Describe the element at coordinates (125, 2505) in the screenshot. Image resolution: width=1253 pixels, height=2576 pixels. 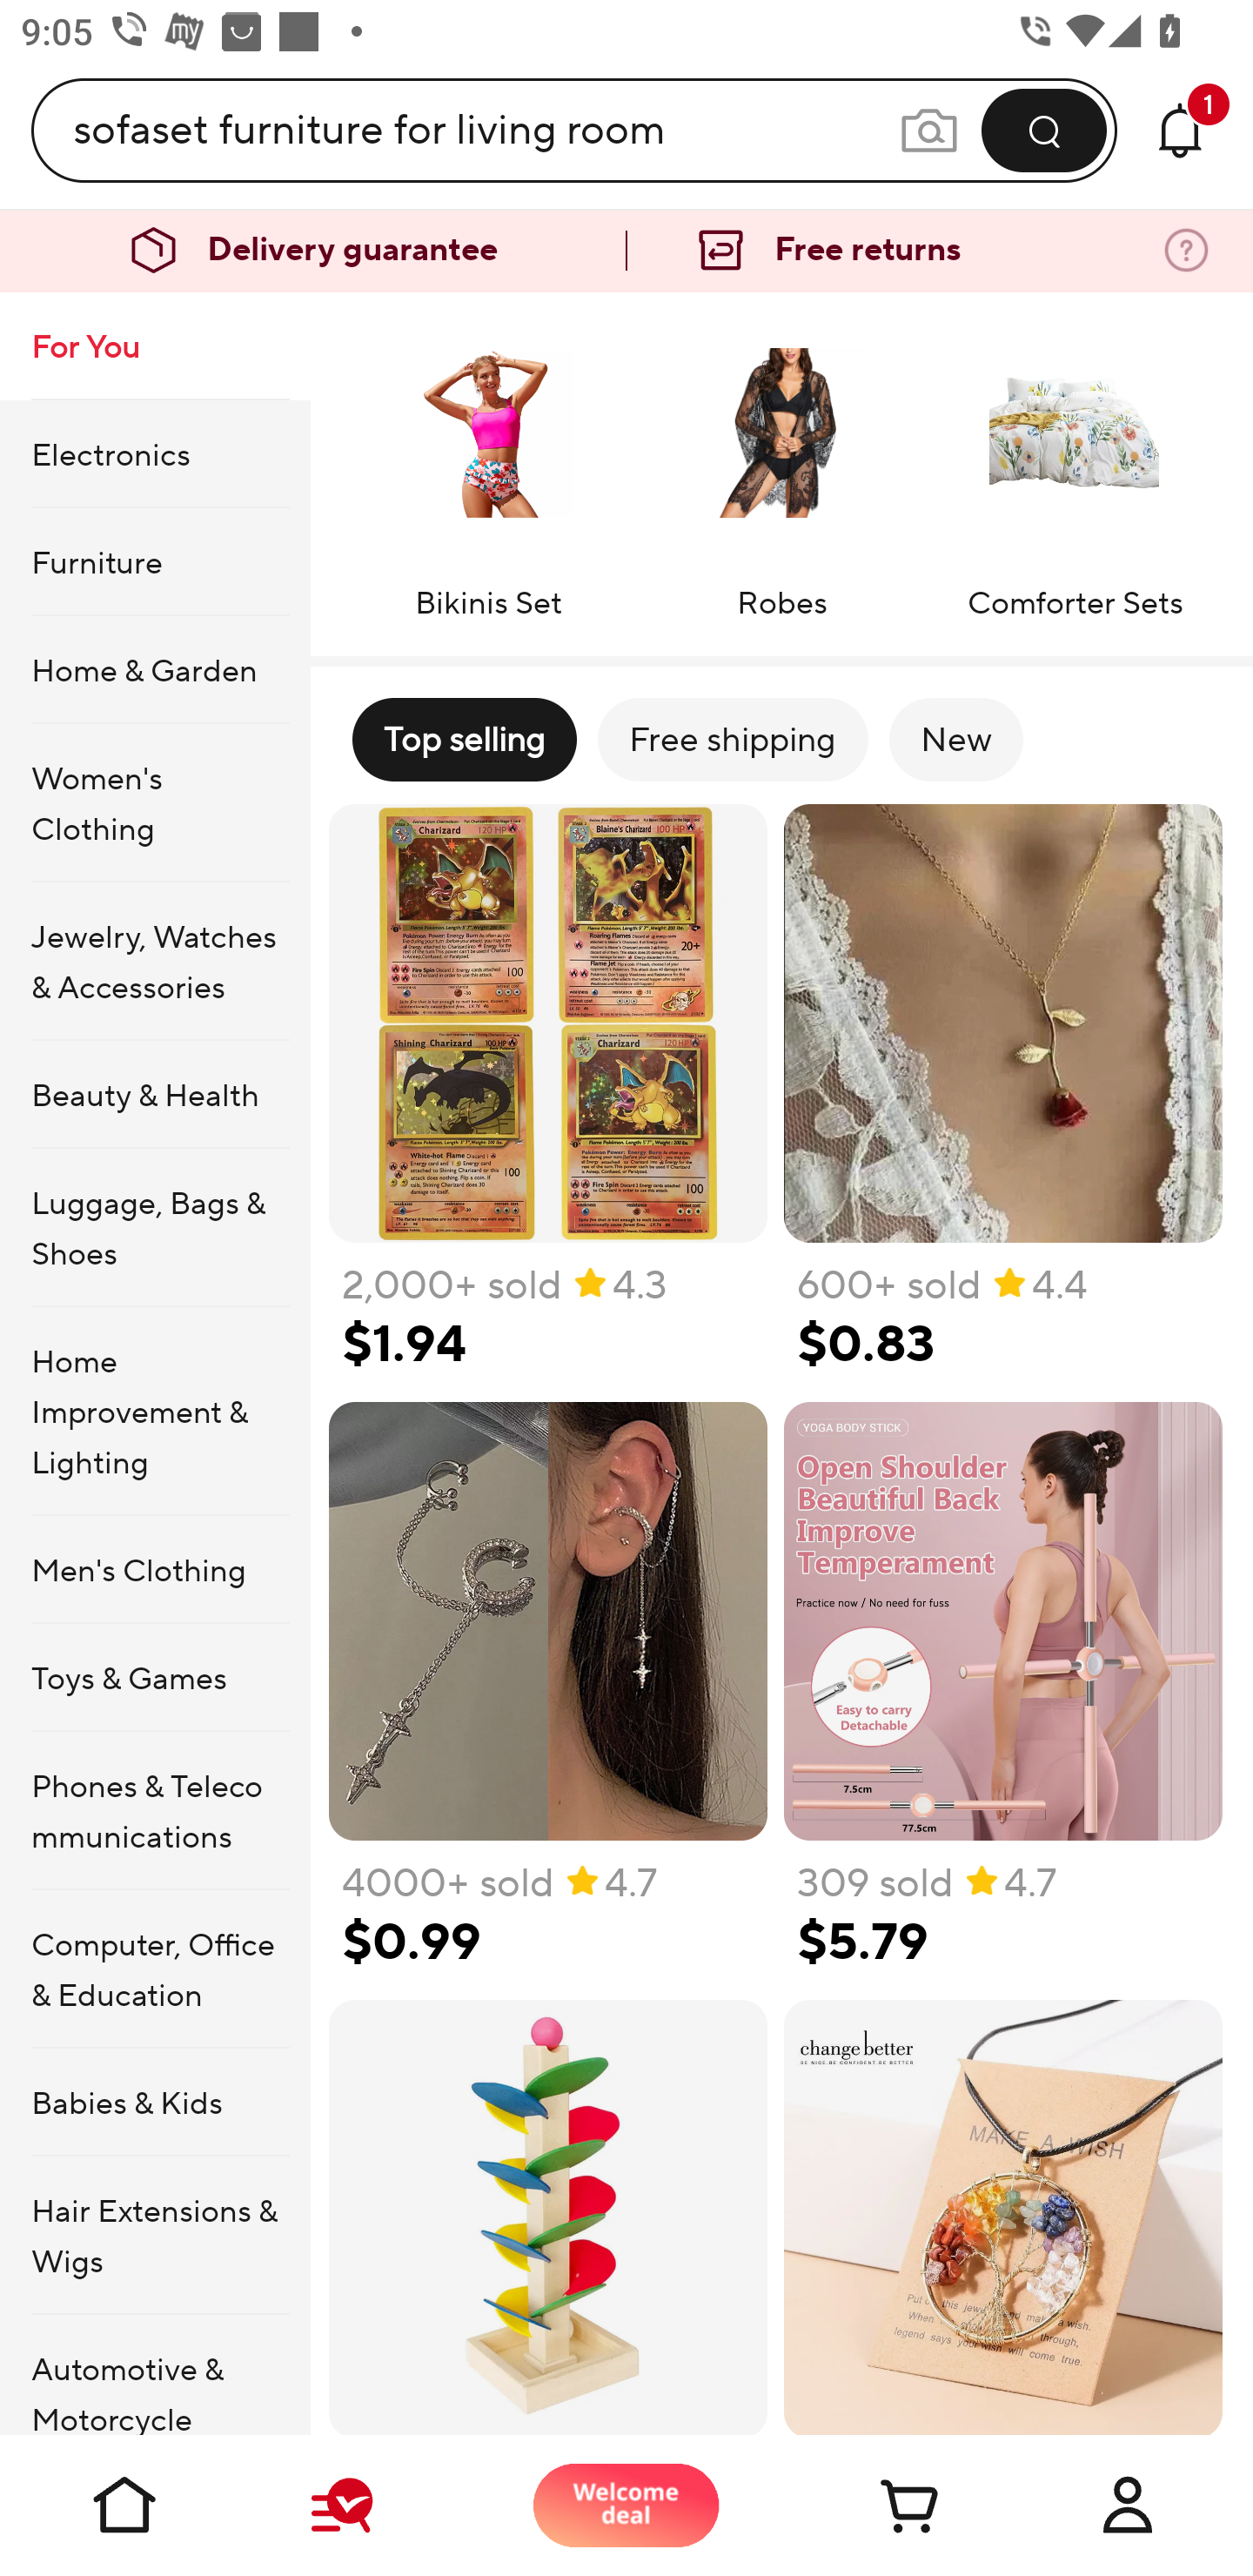
I see `Home` at that location.